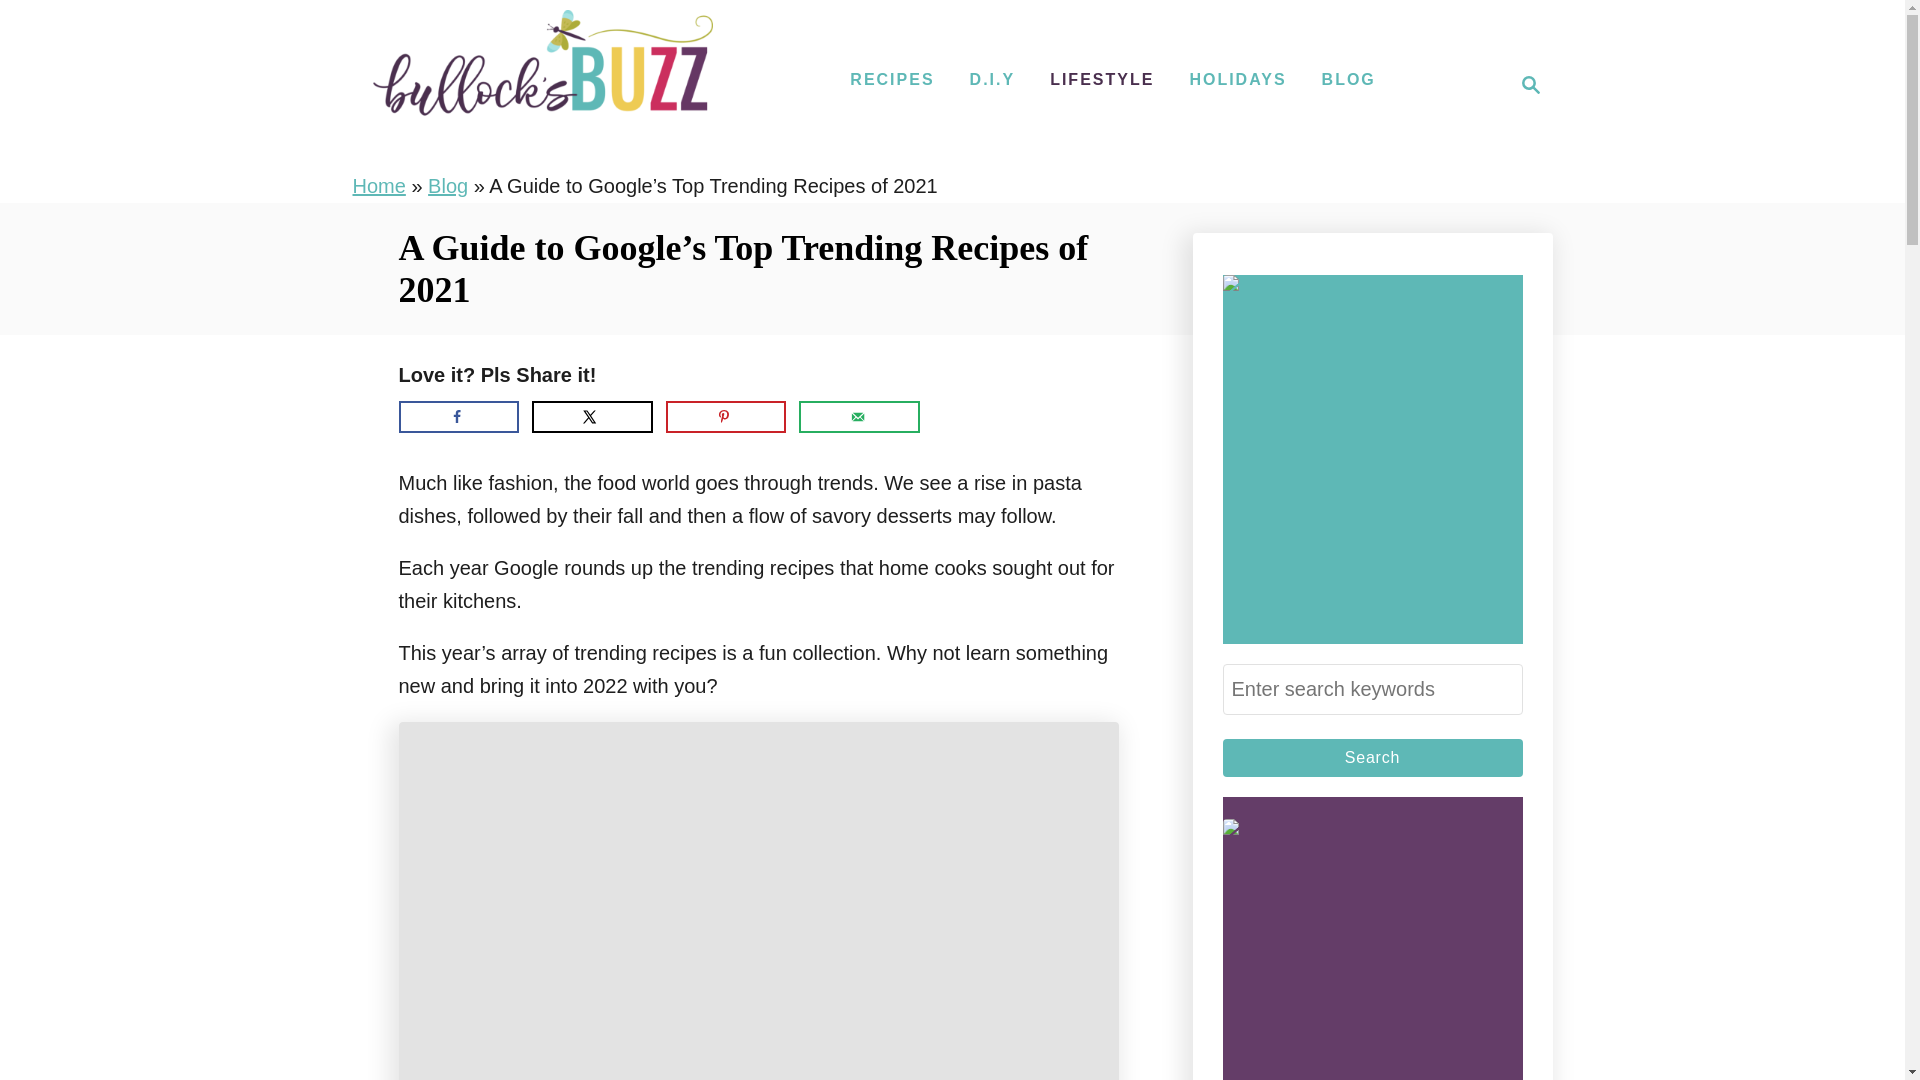 Image resolution: width=1920 pixels, height=1080 pixels. What do you see at coordinates (1372, 757) in the screenshot?
I see `Search` at bounding box center [1372, 757].